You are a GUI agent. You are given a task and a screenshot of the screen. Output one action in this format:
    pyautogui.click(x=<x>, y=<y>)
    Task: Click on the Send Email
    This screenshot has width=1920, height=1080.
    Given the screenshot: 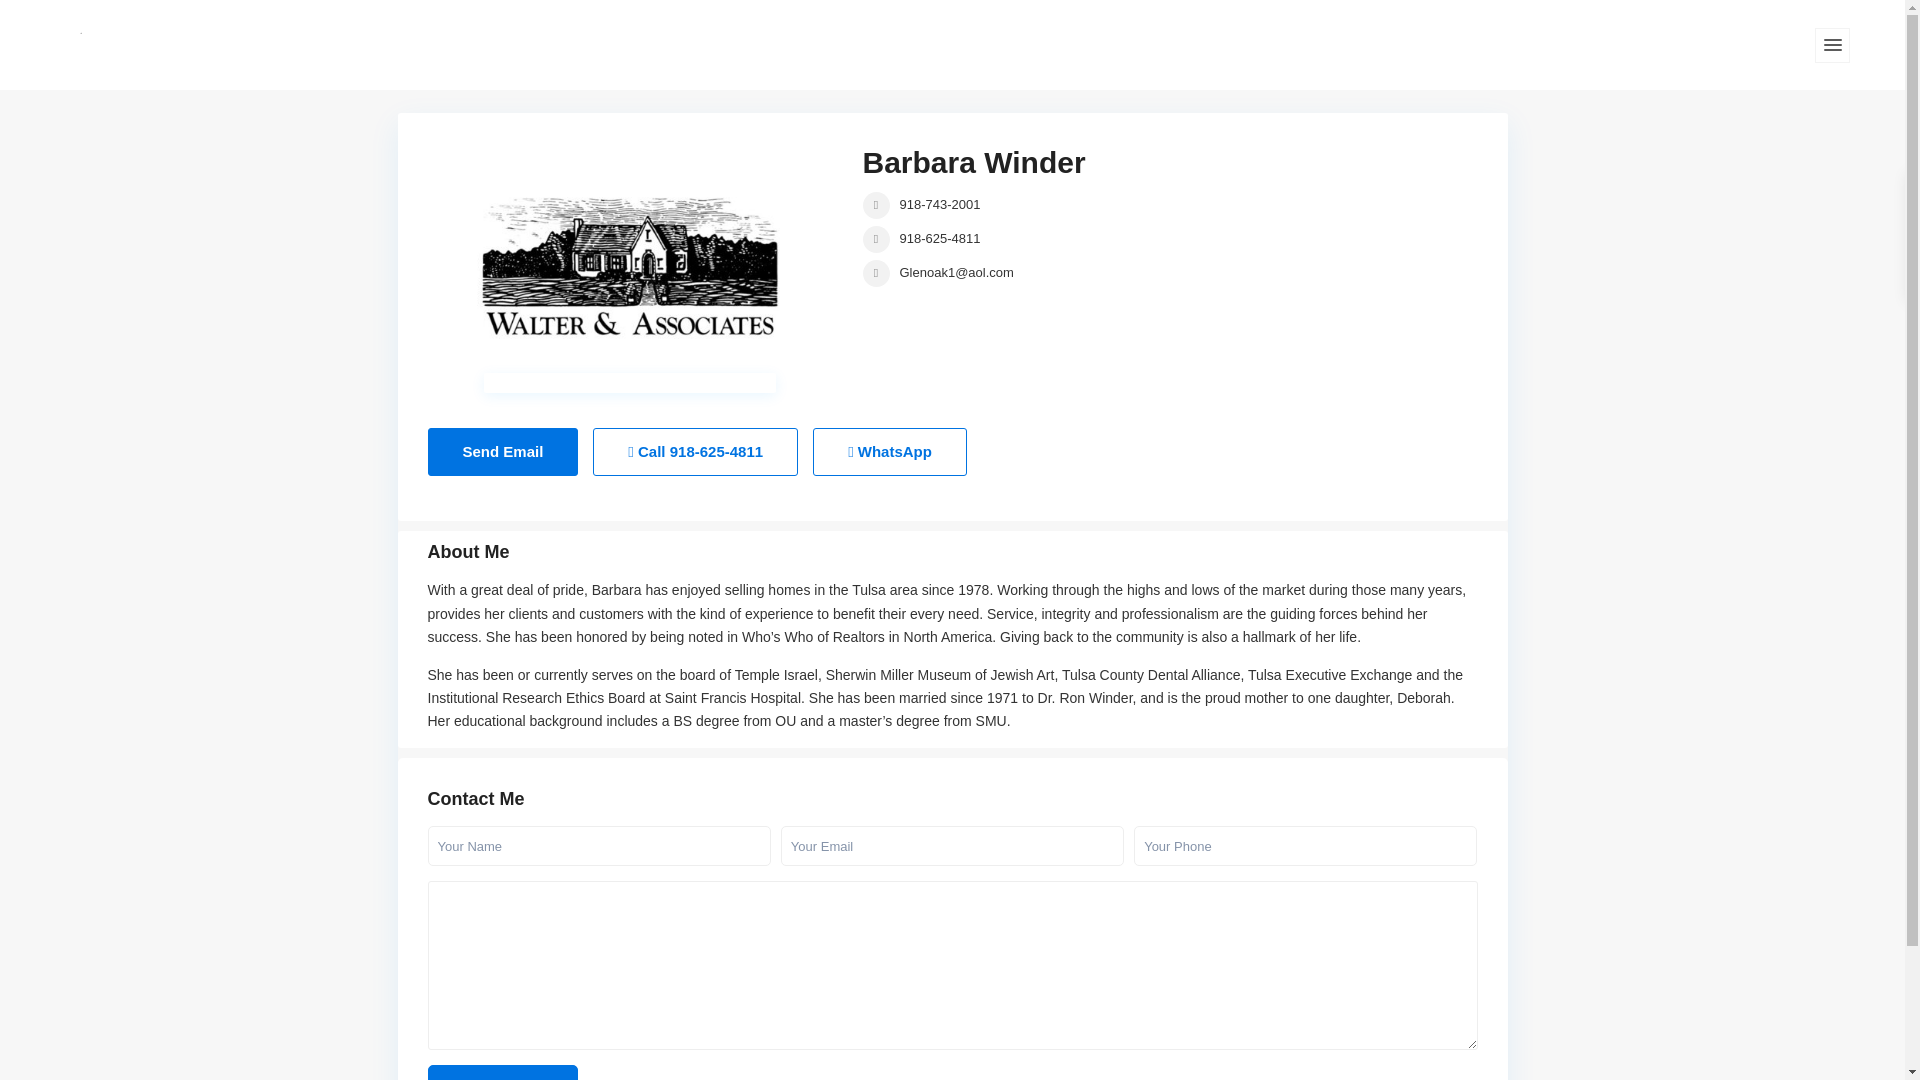 What is the action you would take?
    pyautogui.click(x=504, y=452)
    